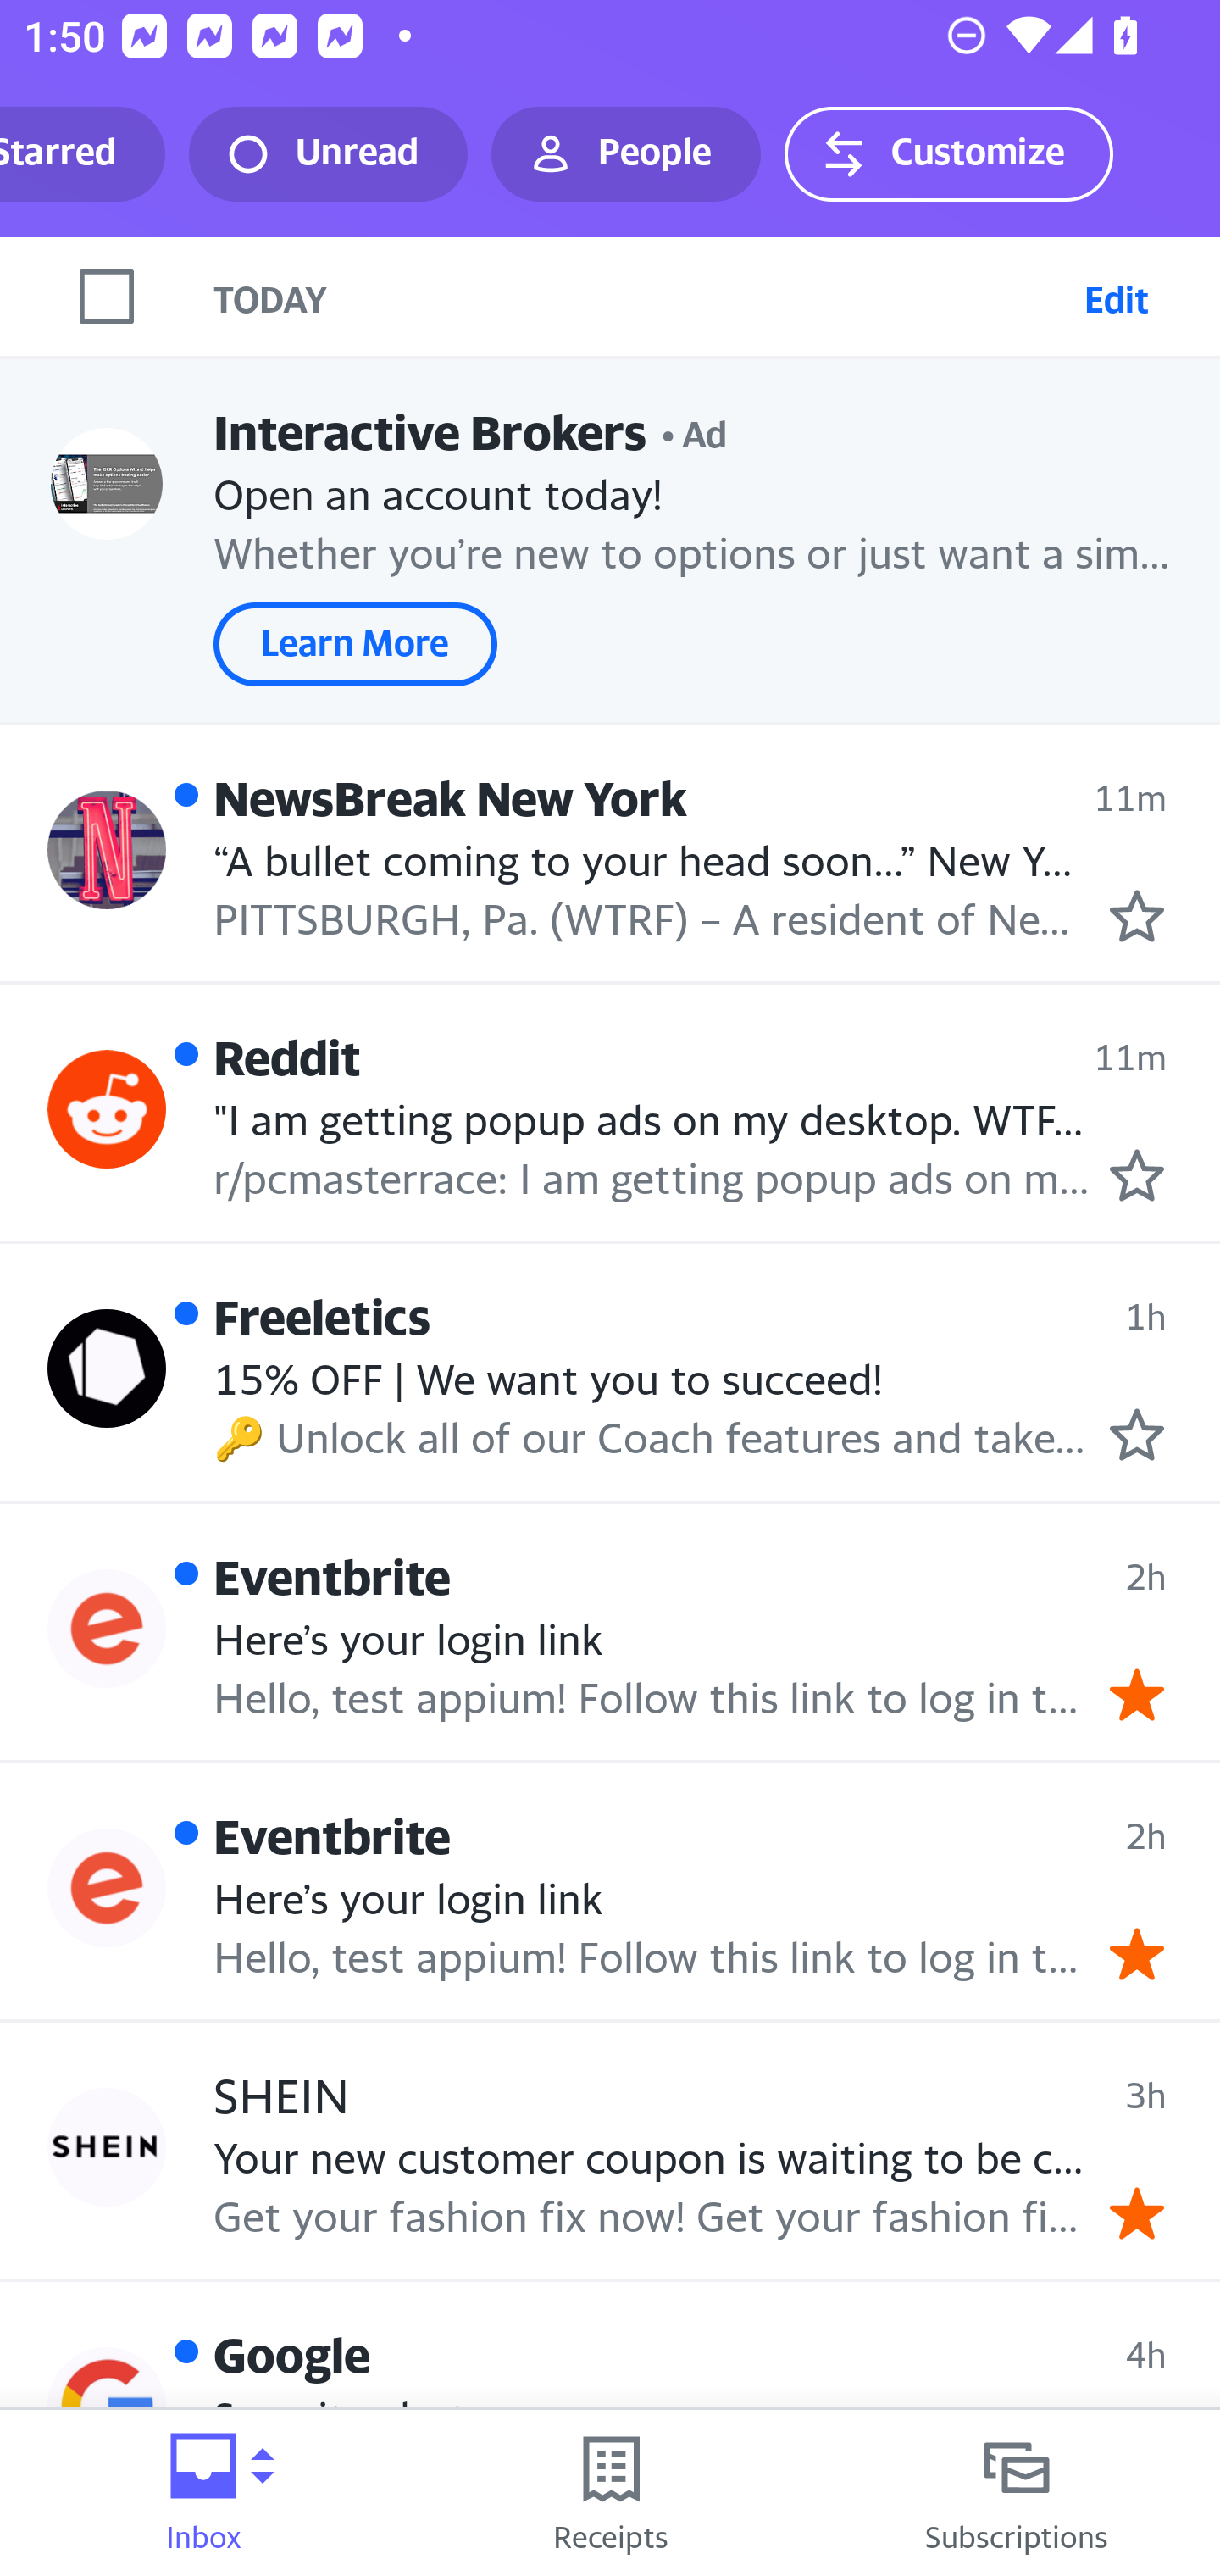 This screenshot has width=1220, height=2576. What do you see at coordinates (1137, 1693) in the screenshot?
I see `Remove star.` at bounding box center [1137, 1693].